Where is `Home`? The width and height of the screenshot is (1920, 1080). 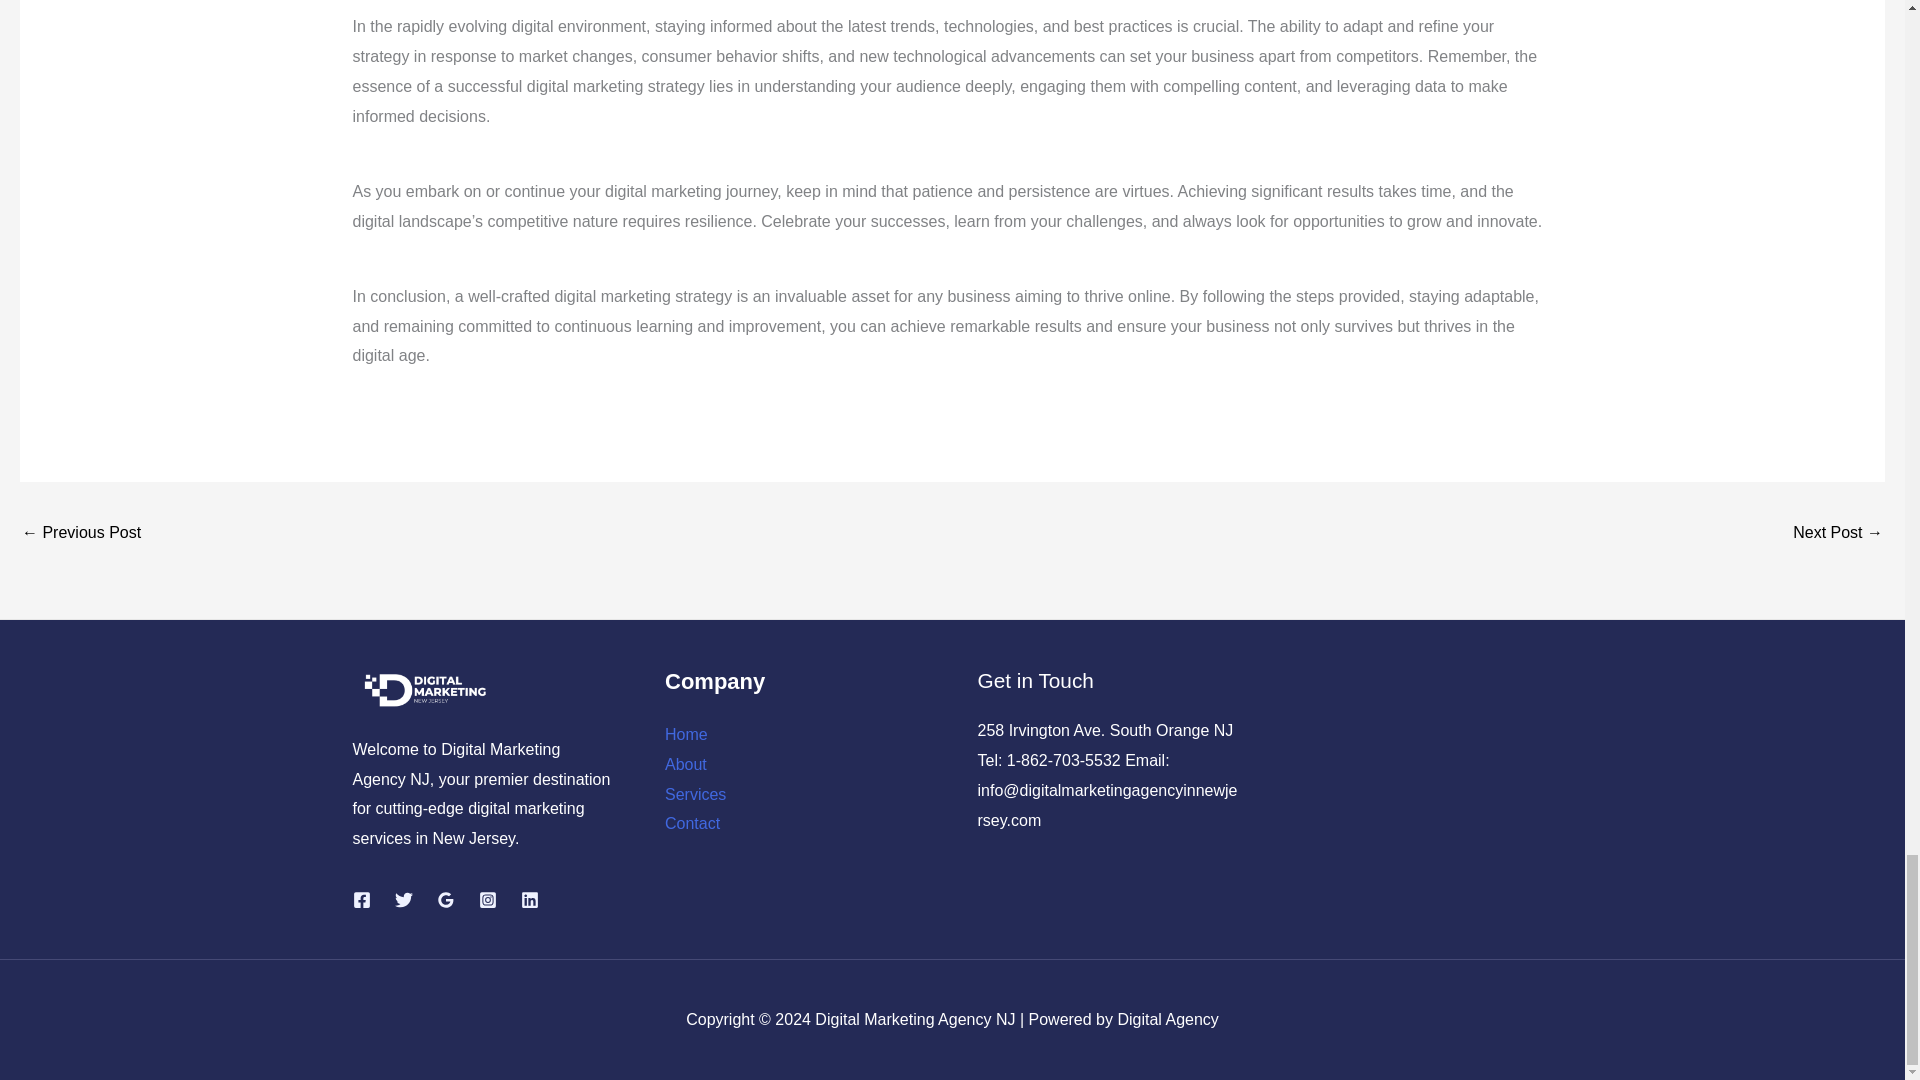 Home is located at coordinates (686, 734).